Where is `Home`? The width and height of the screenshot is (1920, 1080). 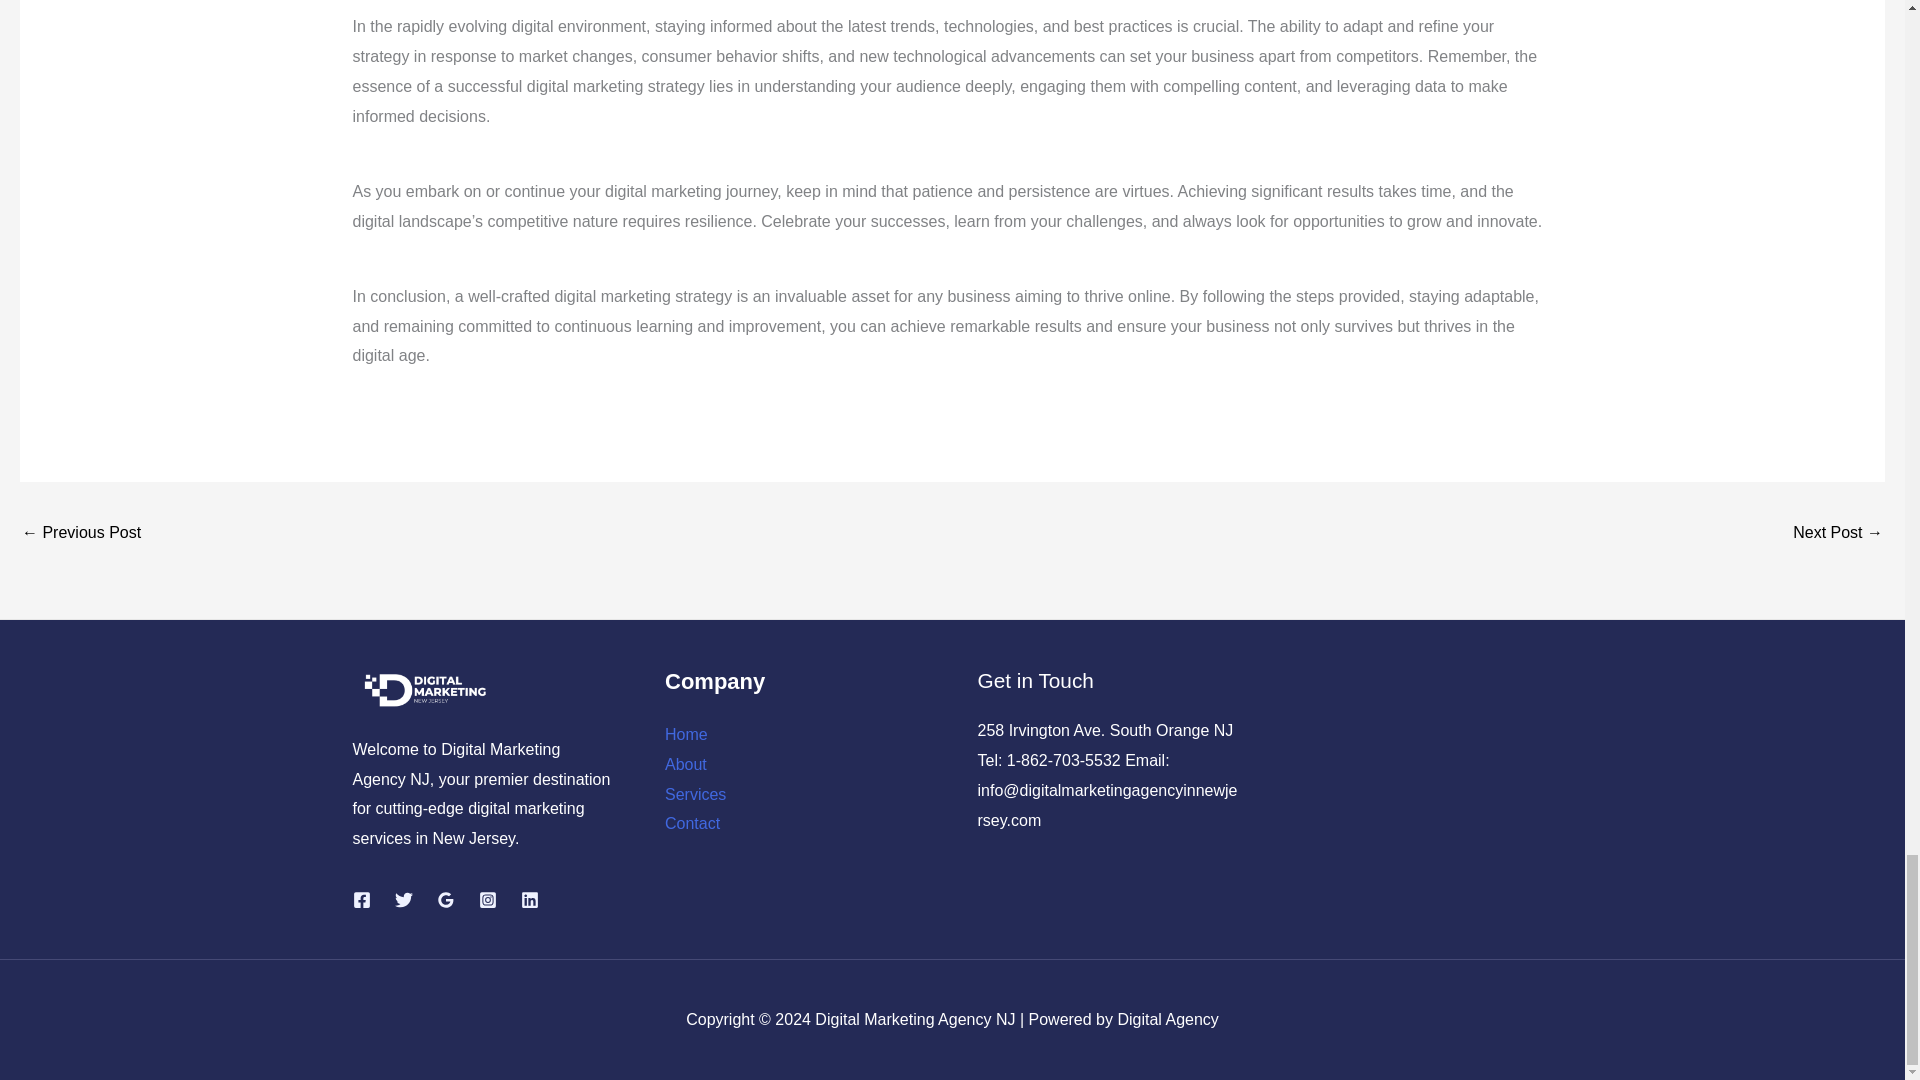 Home is located at coordinates (686, 734).